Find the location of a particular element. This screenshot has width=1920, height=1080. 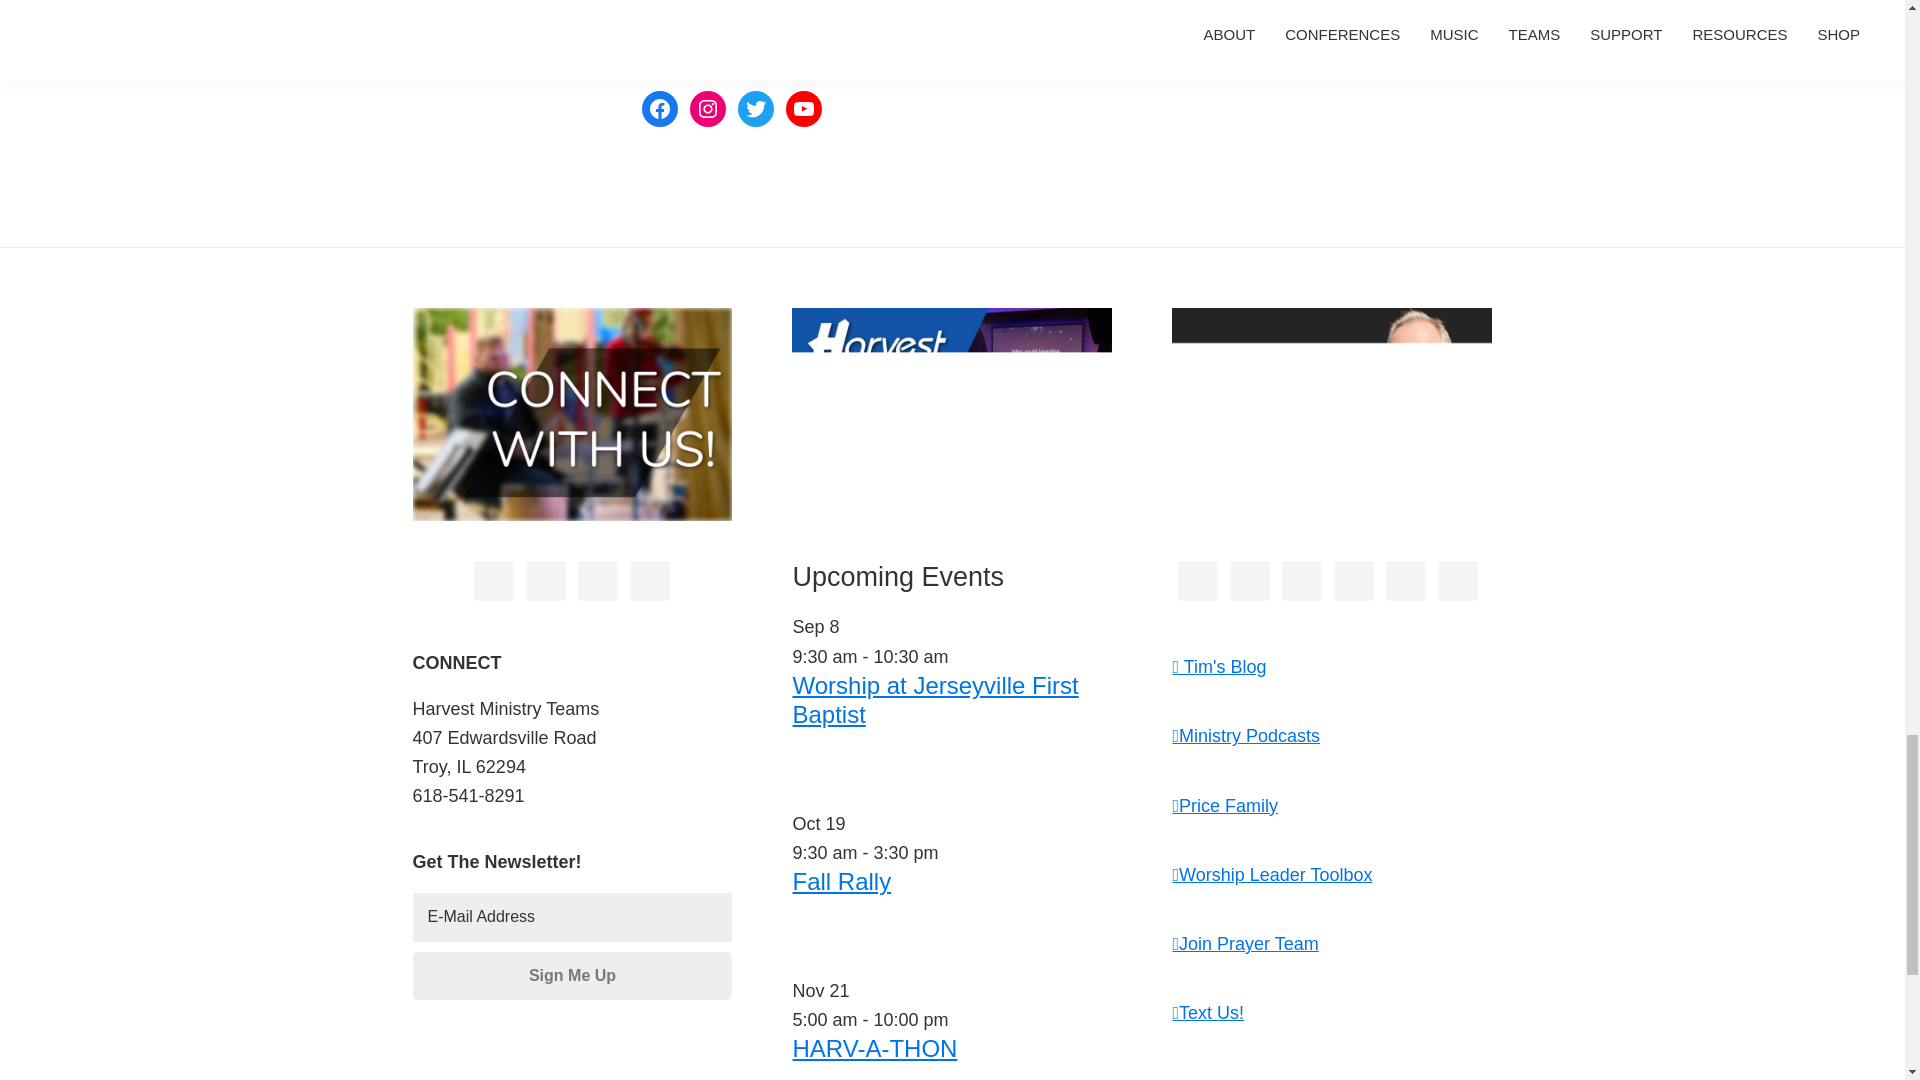

Sign Me Up is located at coordinates (572, 976).